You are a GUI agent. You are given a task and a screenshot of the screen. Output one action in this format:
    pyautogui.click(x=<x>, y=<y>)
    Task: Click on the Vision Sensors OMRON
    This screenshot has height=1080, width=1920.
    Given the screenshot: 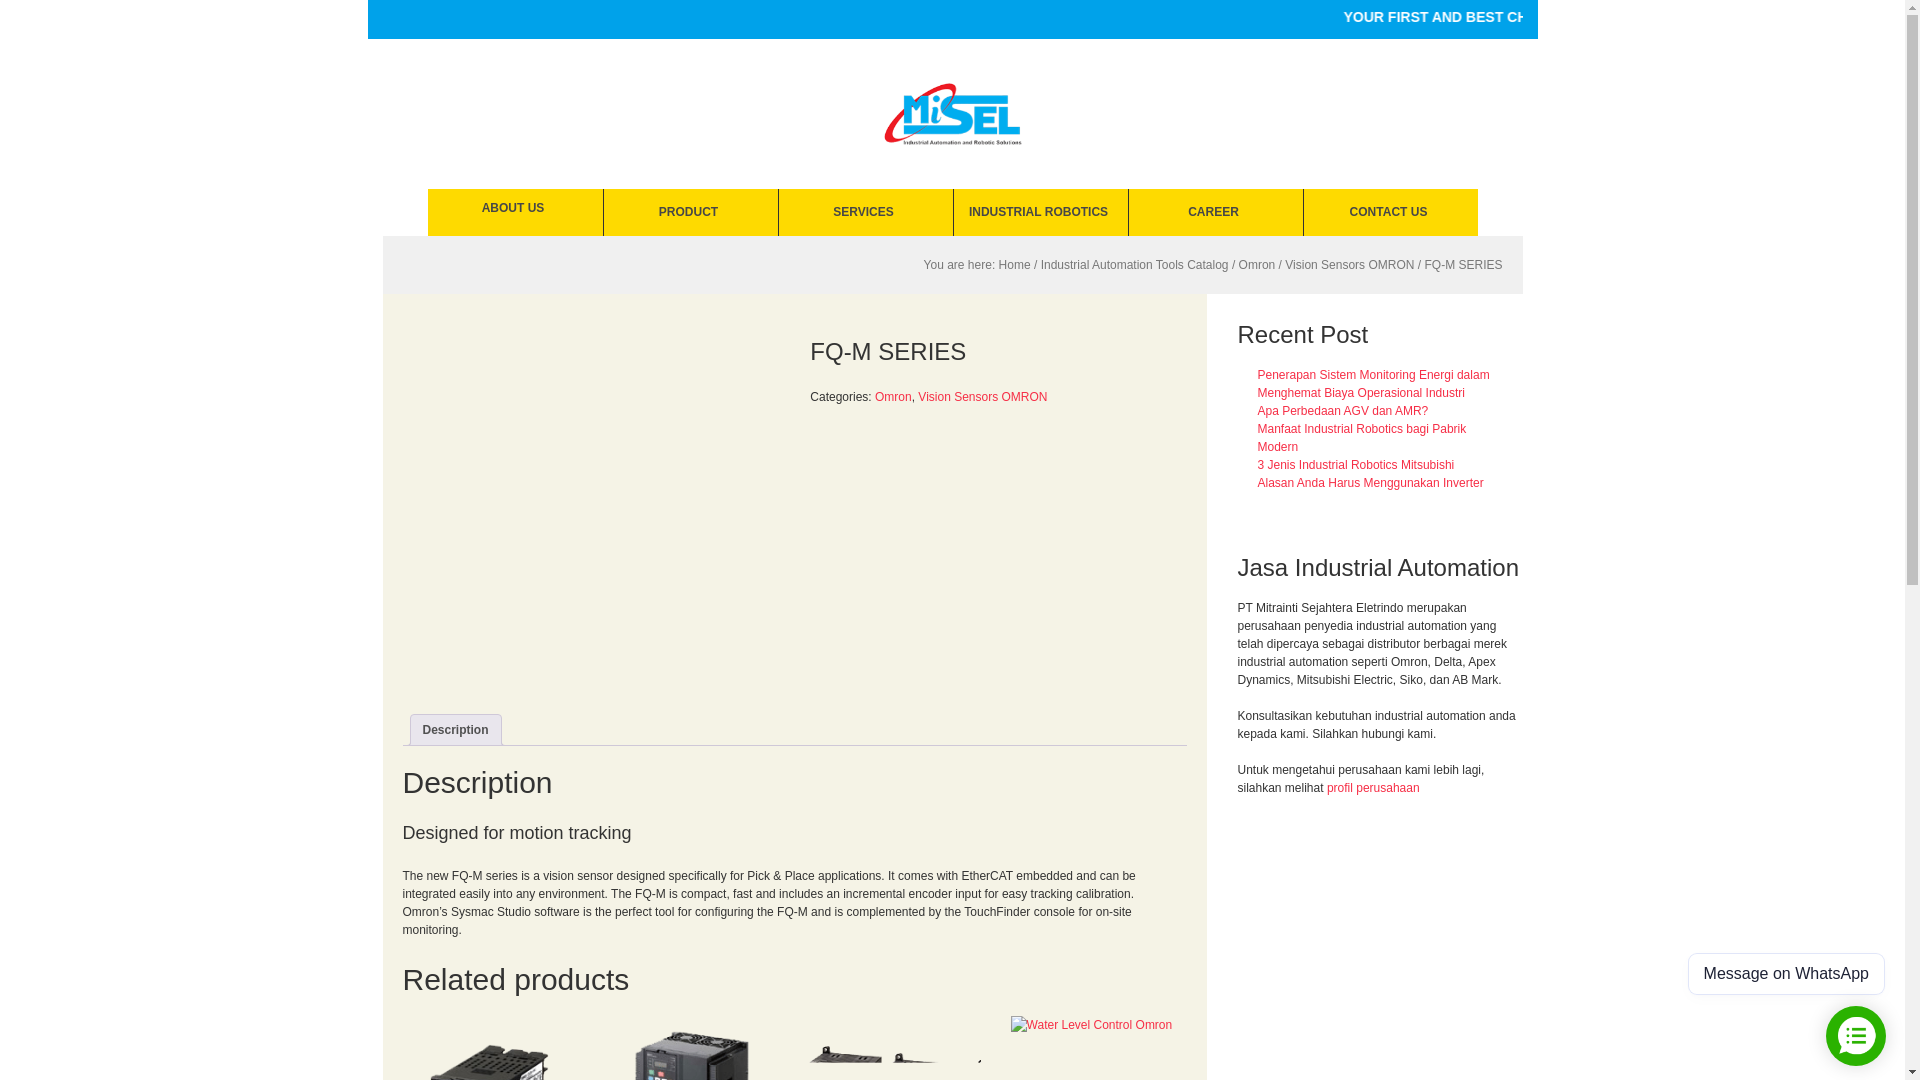 What is the action you would take?
    pyautogui.click(x=1348, y=265)
    